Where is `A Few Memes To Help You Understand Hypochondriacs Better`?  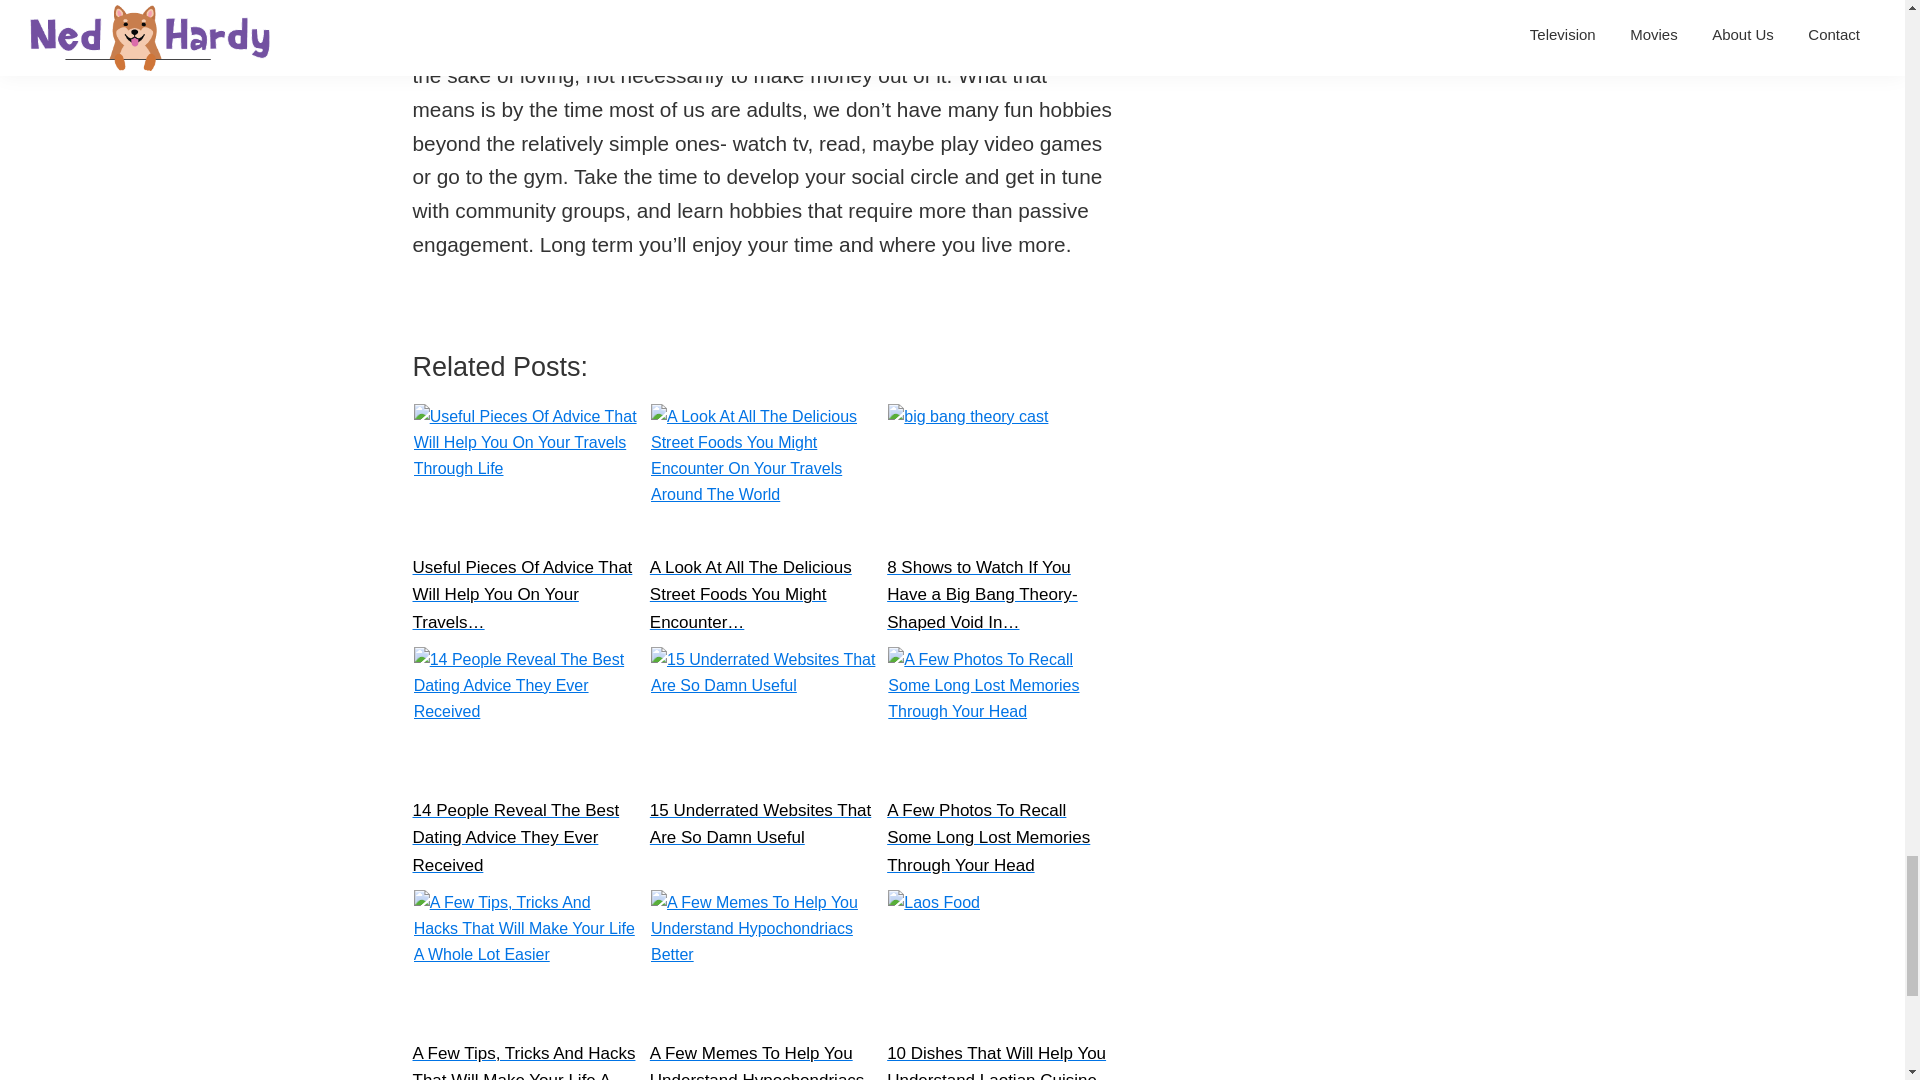
A Few Memes To Help You Understand Hypochondriacs Better is located at coordinates (762, 964).